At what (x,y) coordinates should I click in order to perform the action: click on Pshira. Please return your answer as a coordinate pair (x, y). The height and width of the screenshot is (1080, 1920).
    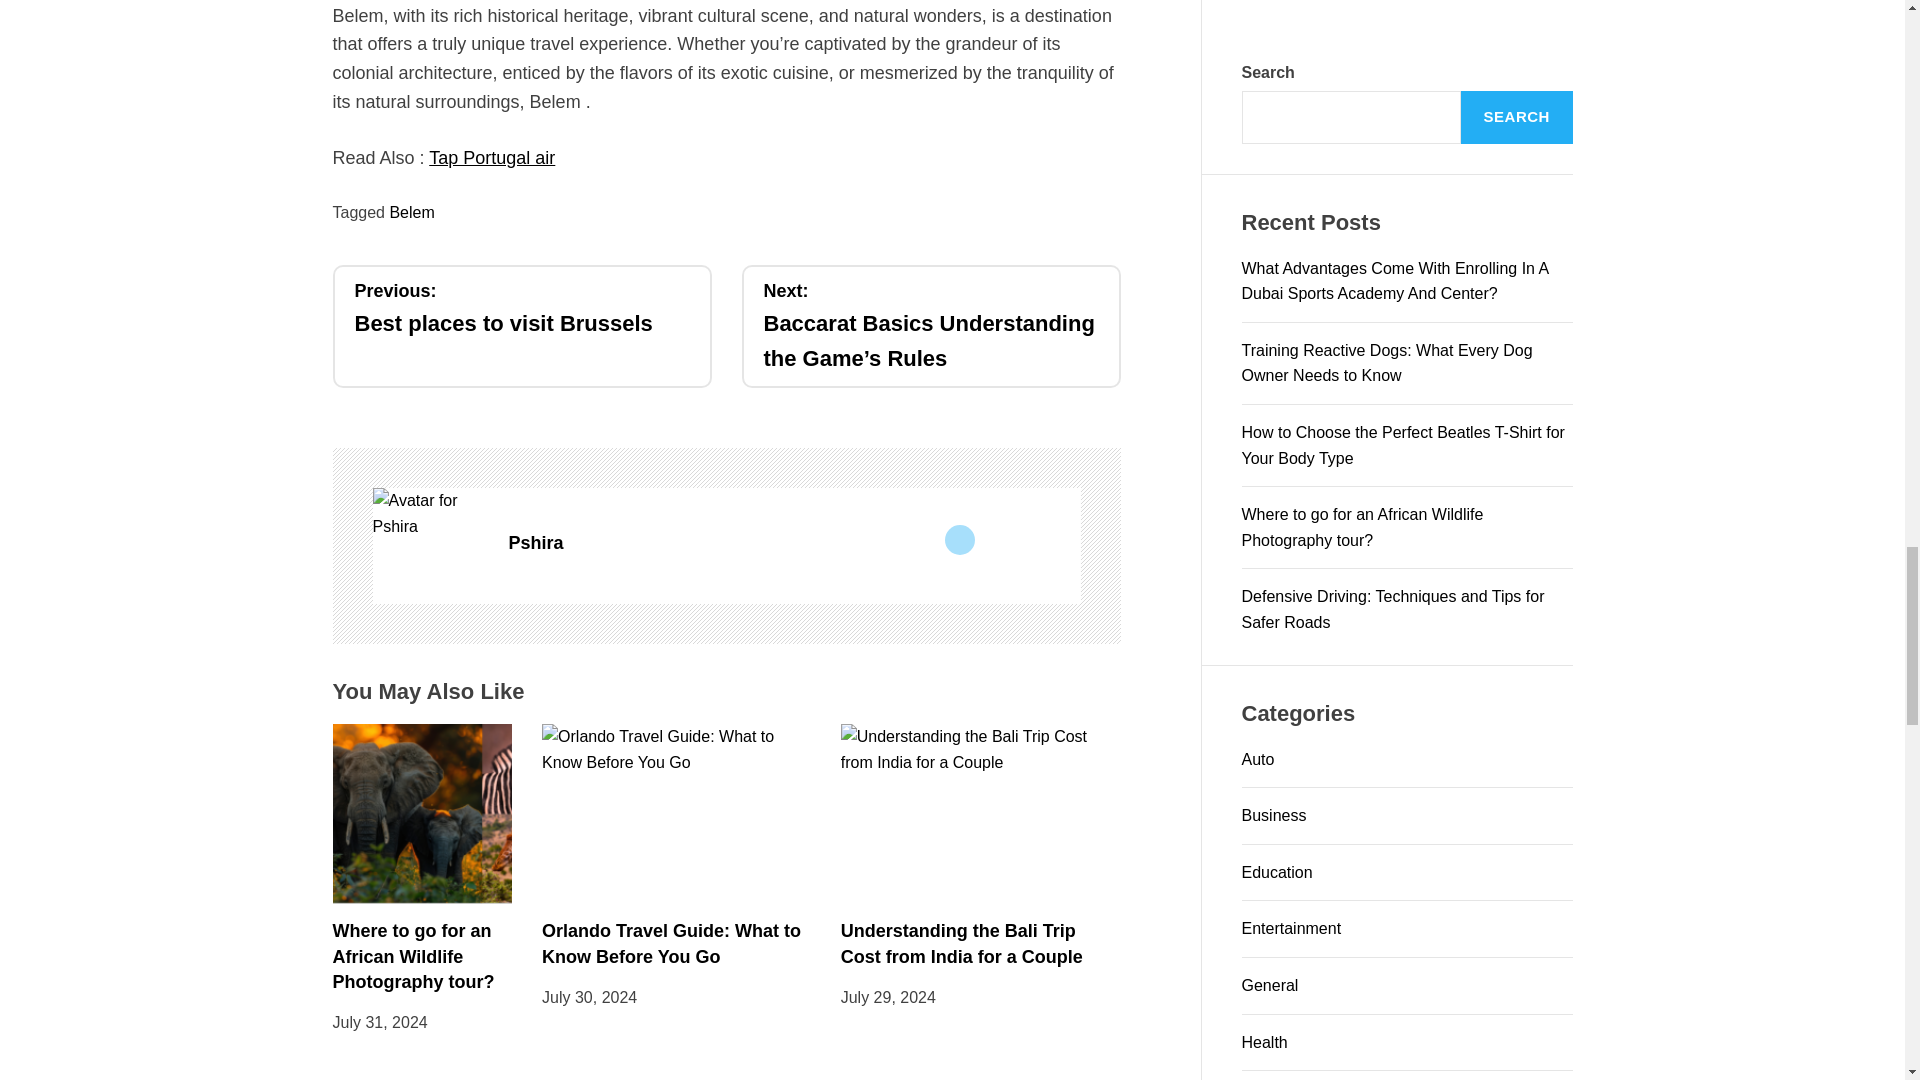
    Looking at the image, I should click on (794, 544).